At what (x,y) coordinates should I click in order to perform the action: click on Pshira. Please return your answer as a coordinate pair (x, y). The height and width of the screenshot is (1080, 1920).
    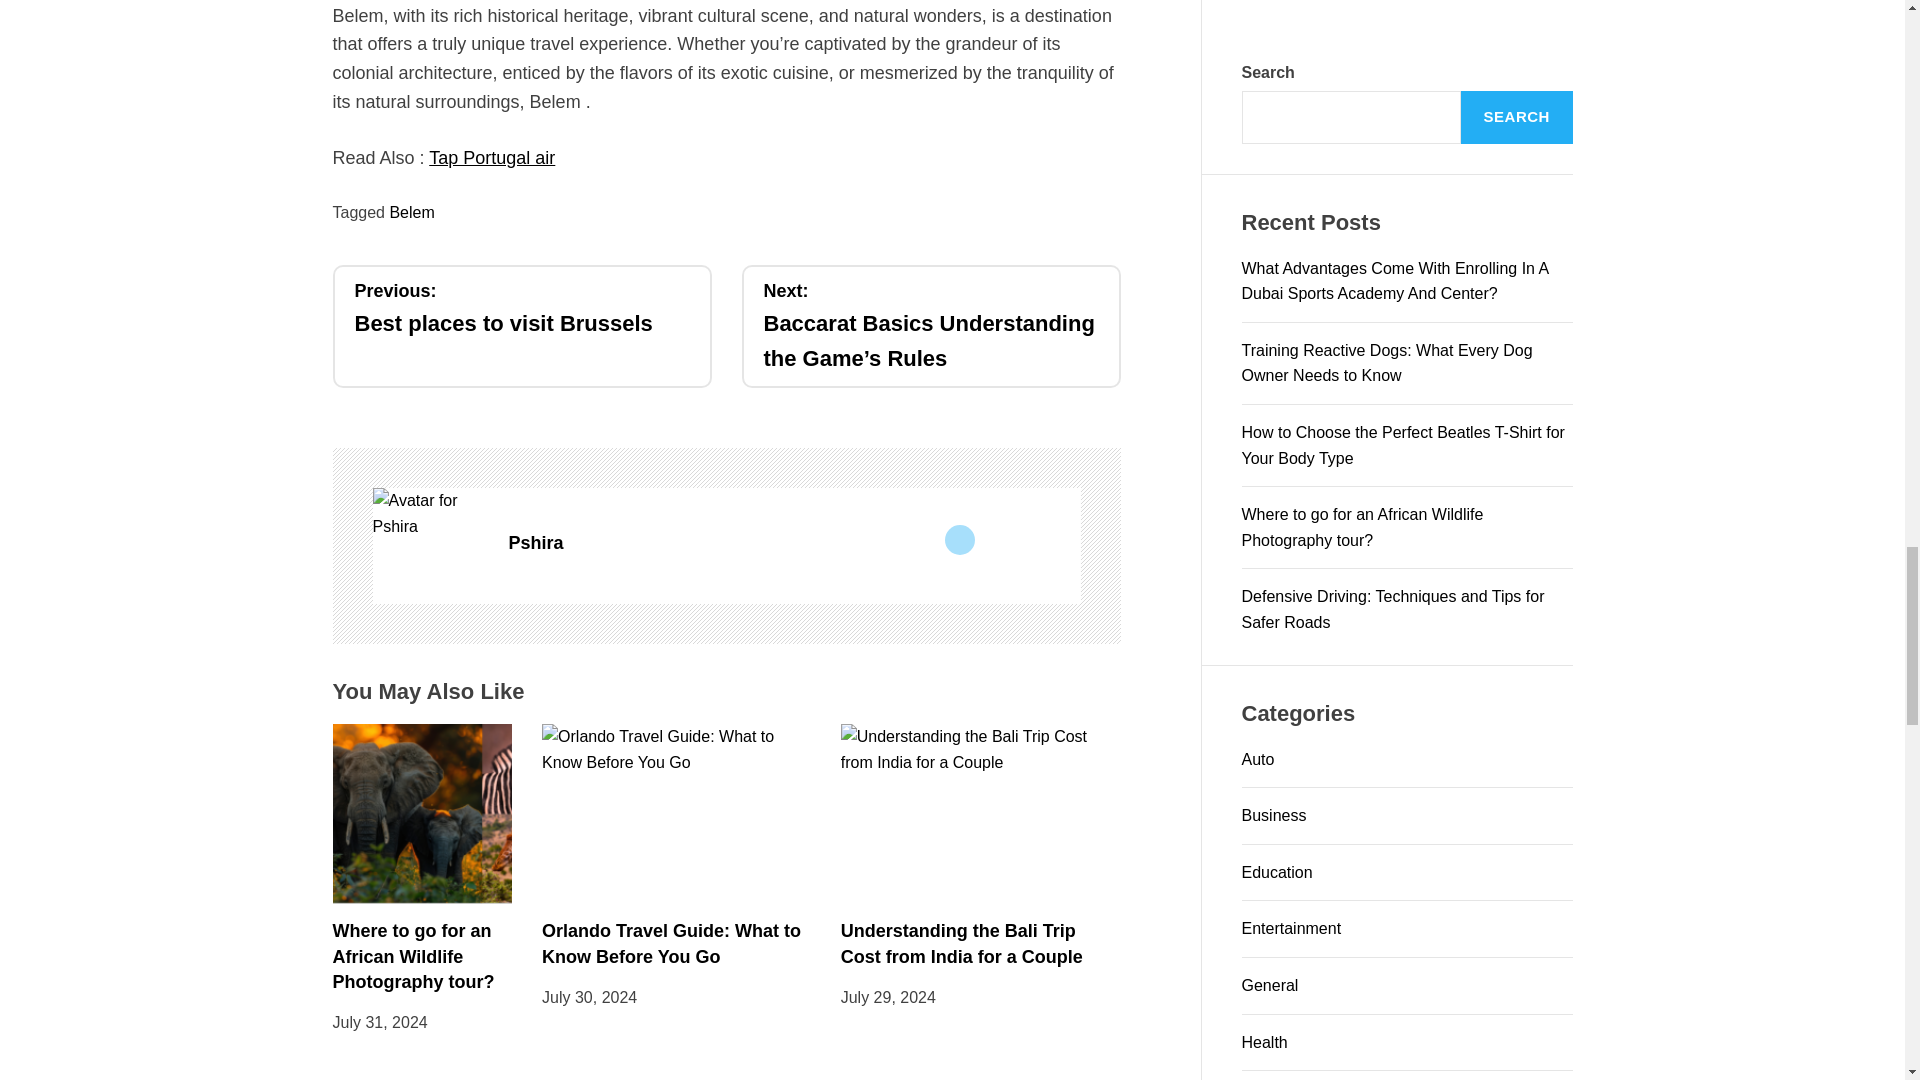
    Looking at the image, I should click on (794, 544).